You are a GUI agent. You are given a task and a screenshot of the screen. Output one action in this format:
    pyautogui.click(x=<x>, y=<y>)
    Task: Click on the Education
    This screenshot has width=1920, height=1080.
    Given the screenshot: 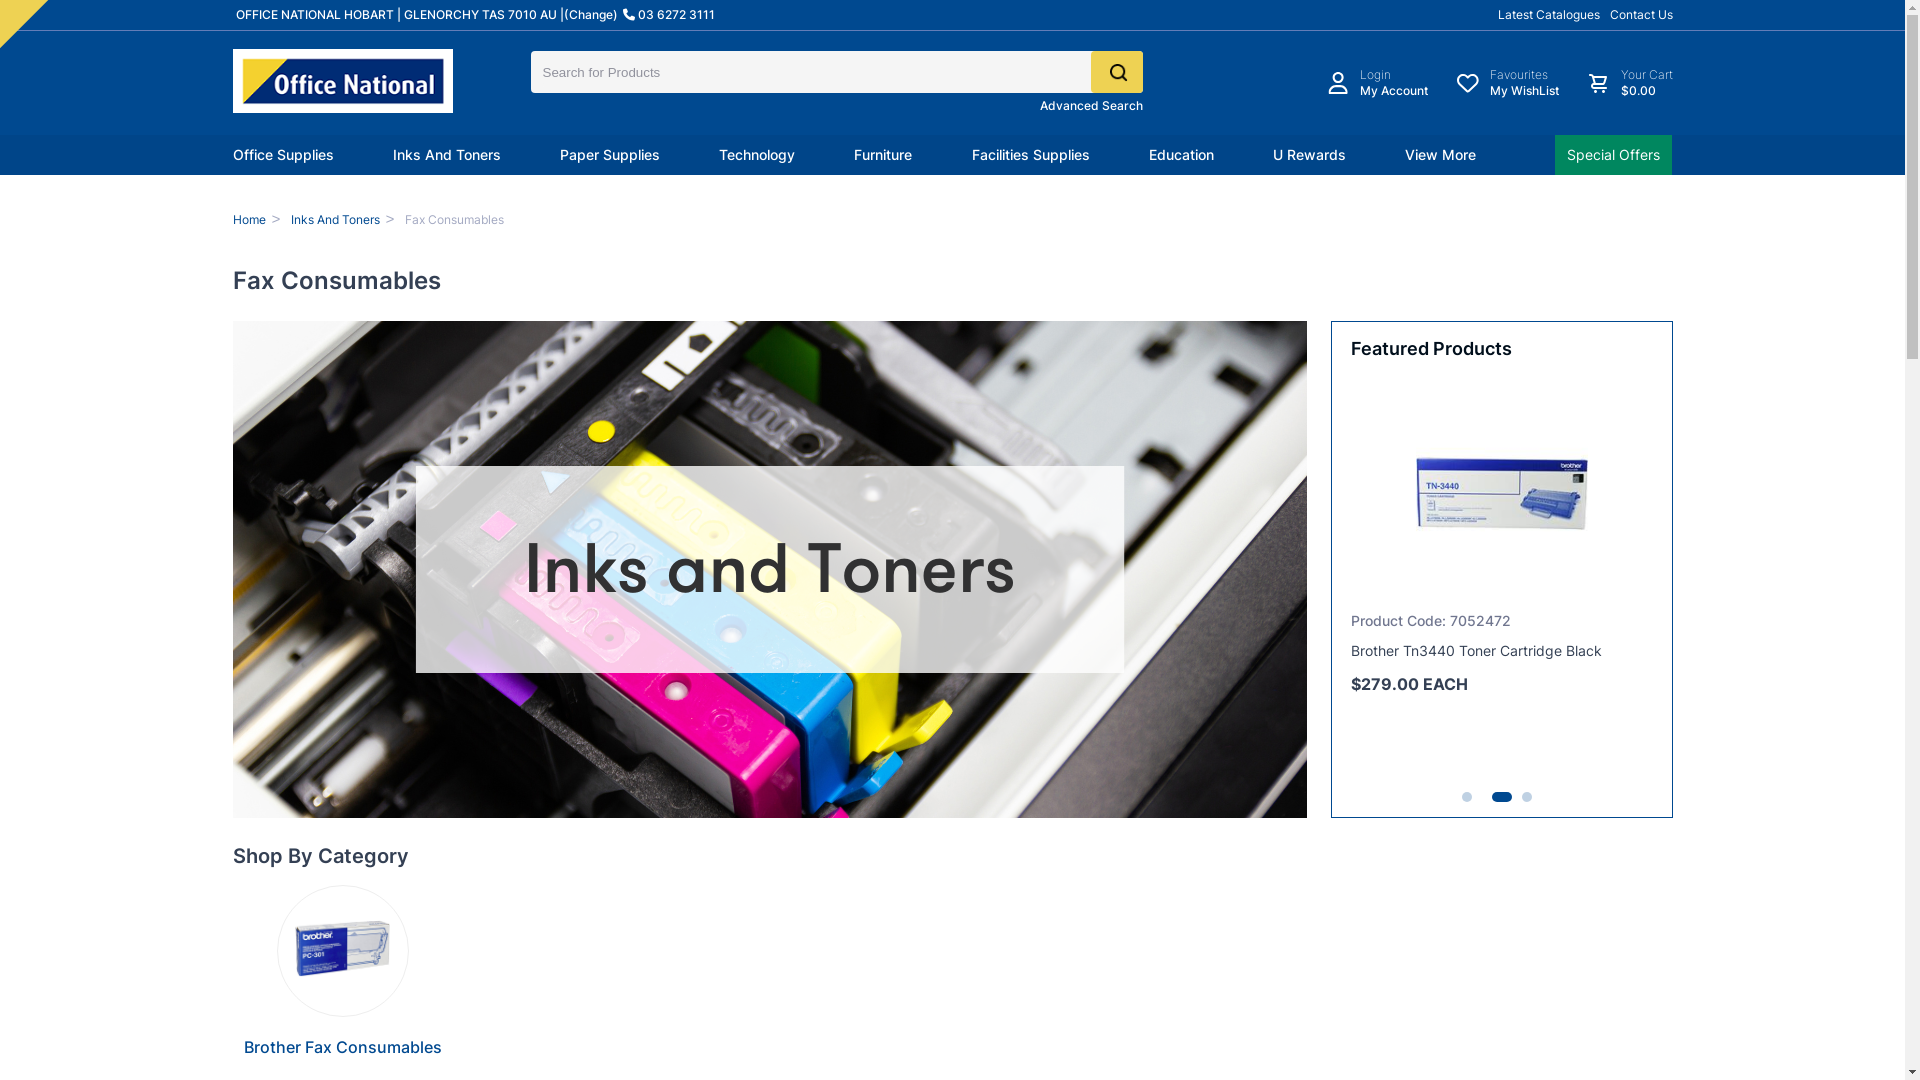 What is the action you would take?
    pyautogui.click(x=1182, y=155)
    